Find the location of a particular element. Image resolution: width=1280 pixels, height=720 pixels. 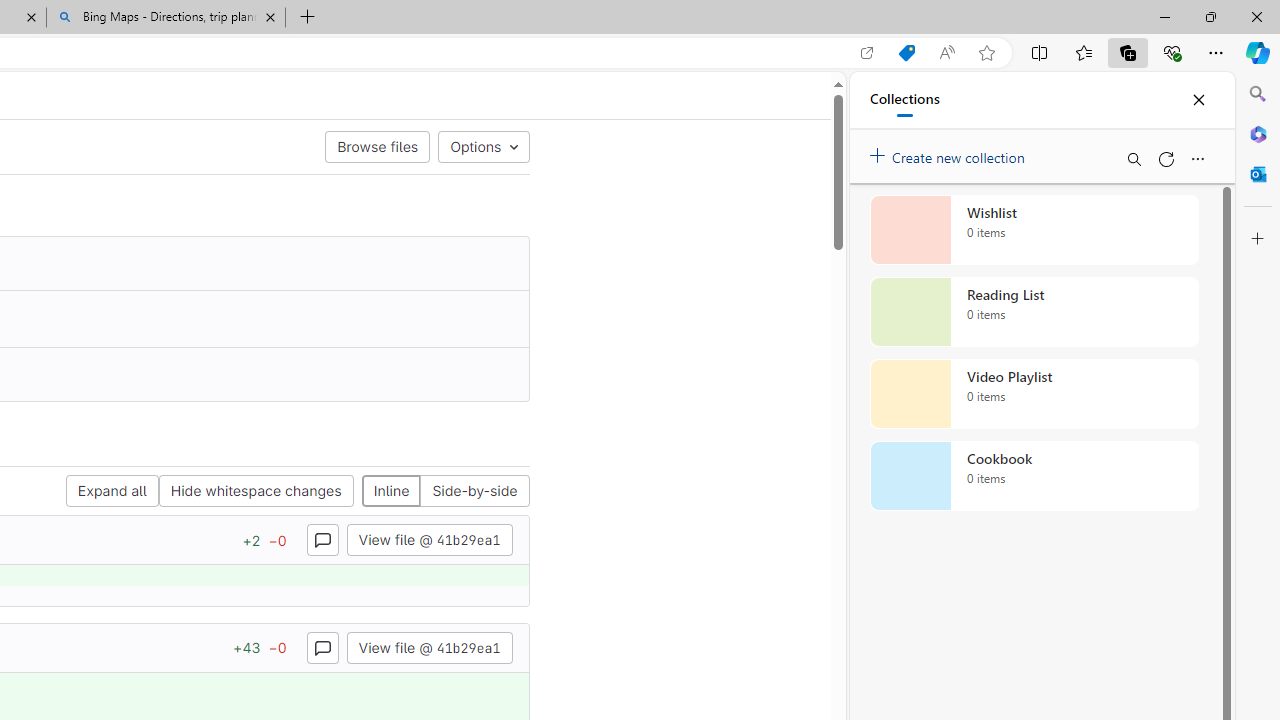

Browser essentials is located at coordinates (1172, 52).